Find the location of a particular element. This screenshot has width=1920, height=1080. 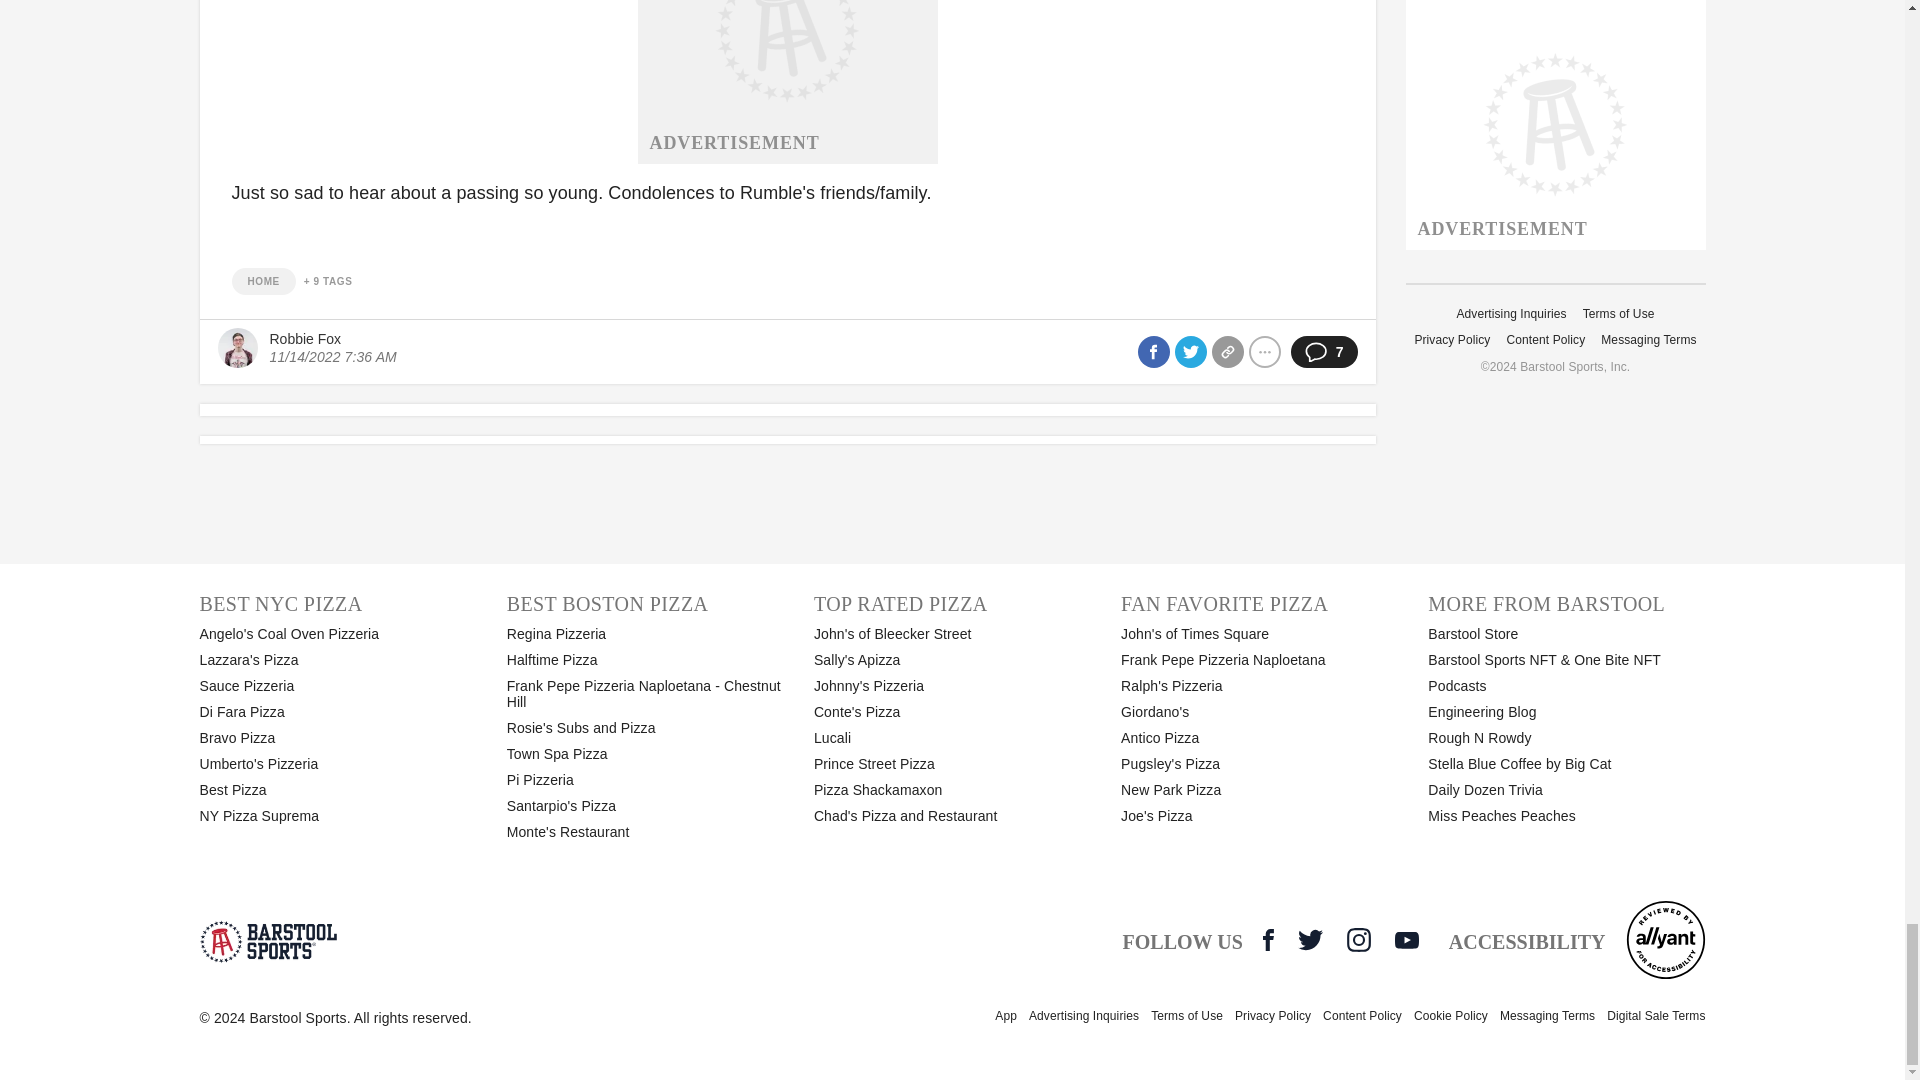

Reviewed by Allyant for accessibility is located at coordinates (1666, 939).